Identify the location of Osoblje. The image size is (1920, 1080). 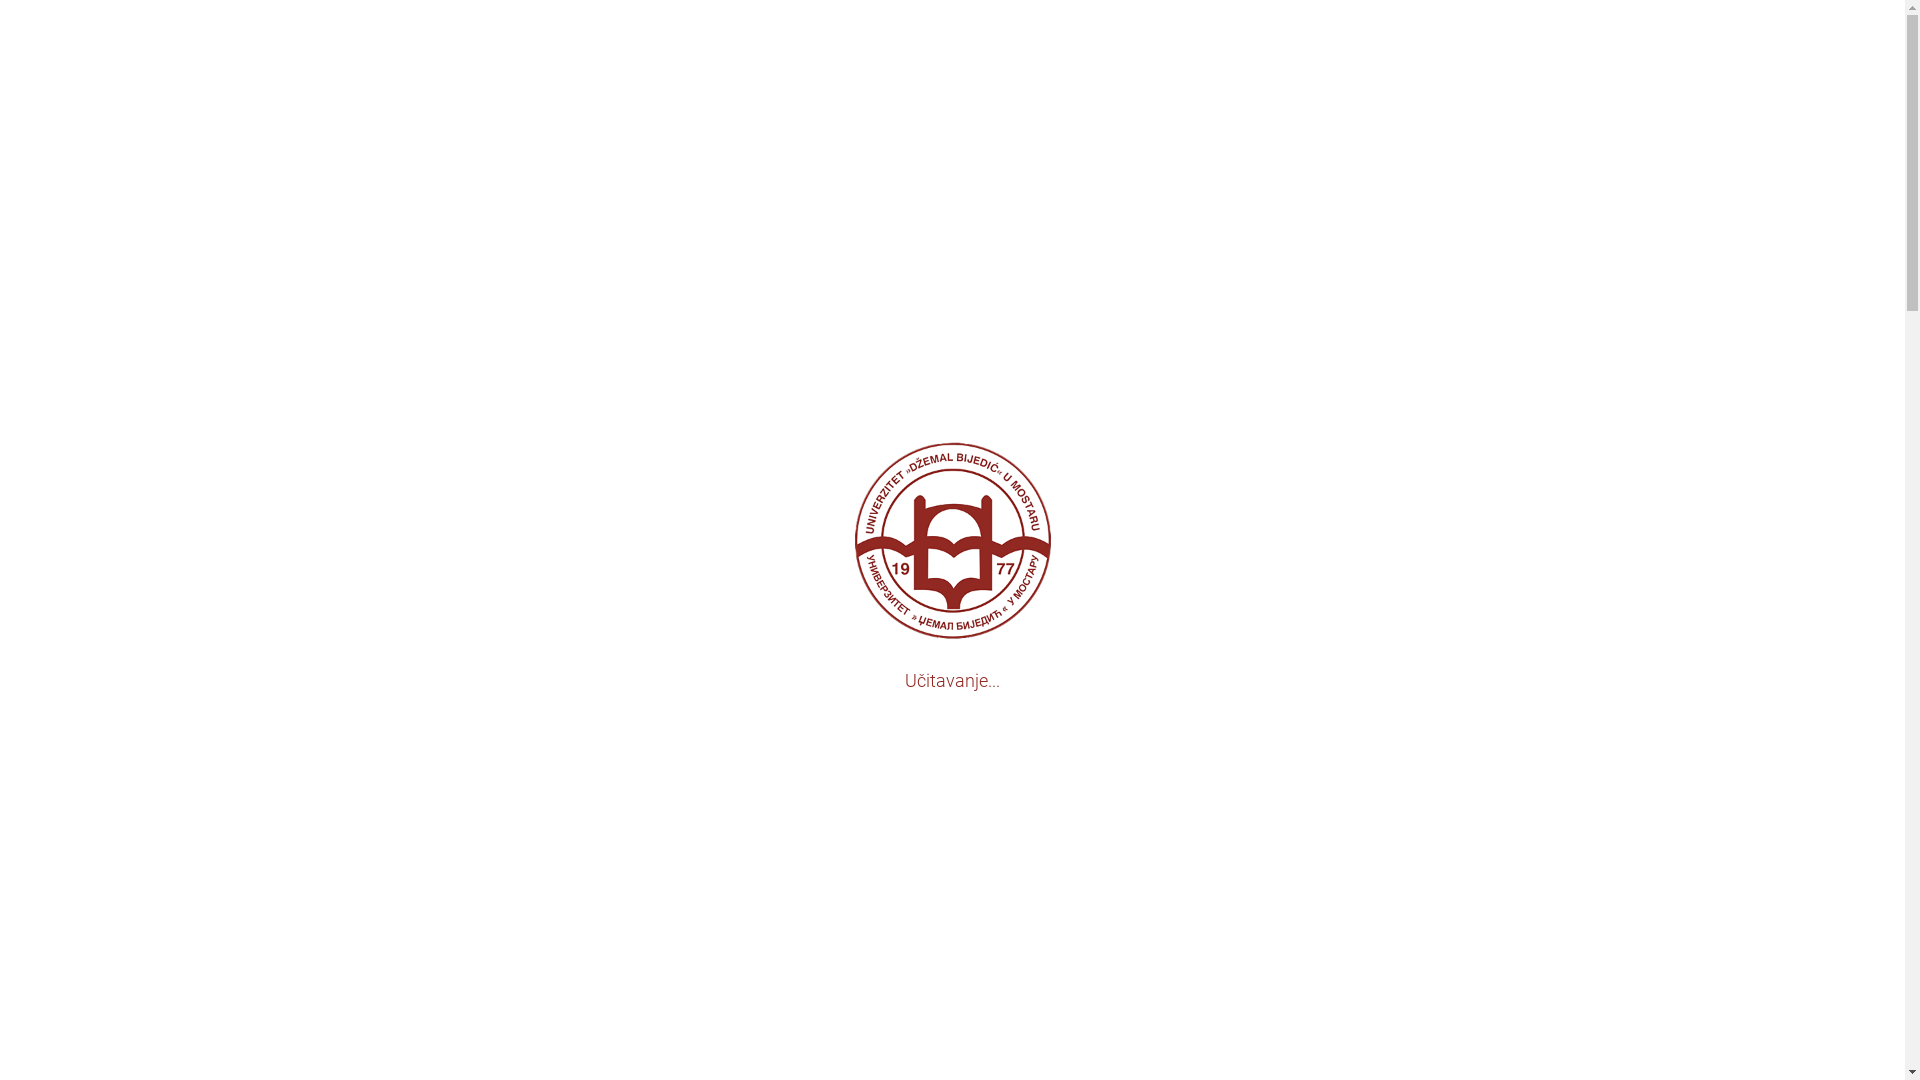
(1180, 632).